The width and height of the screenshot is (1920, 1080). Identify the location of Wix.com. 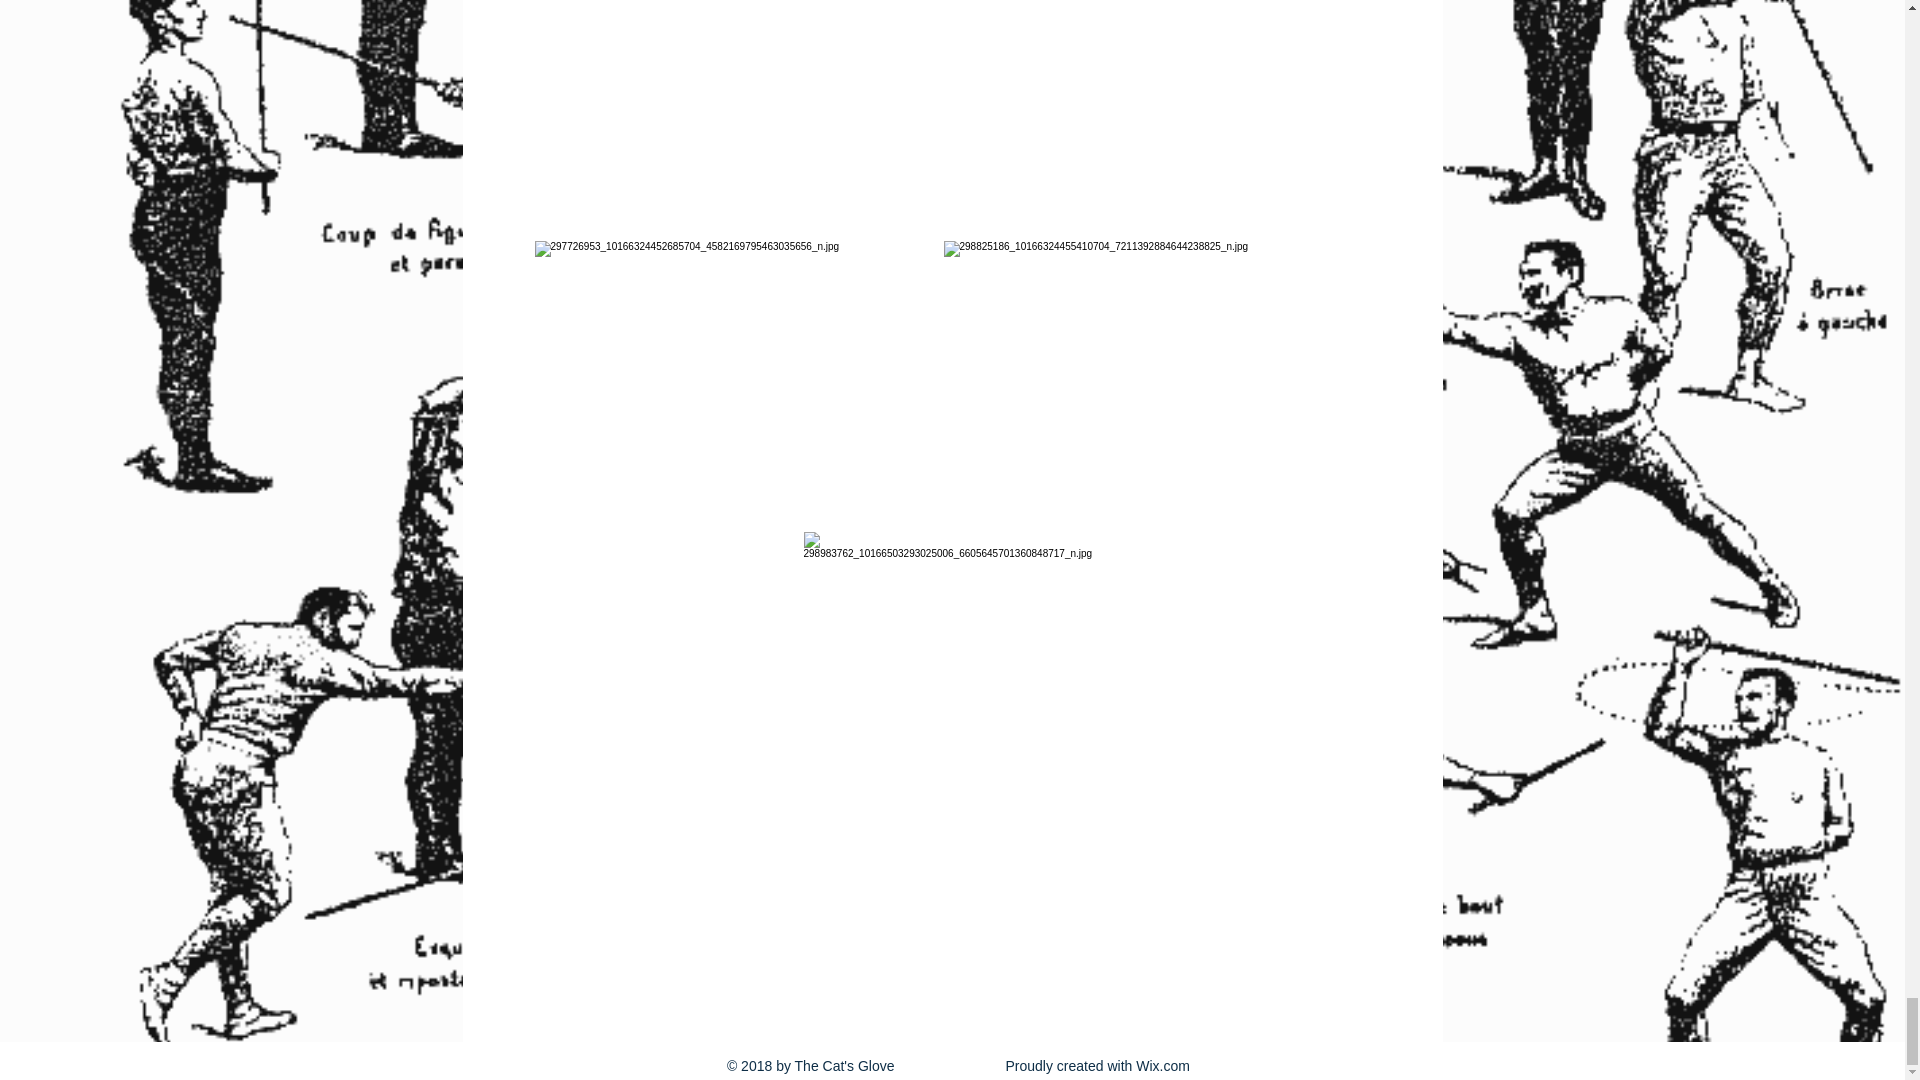
(1163, 1065).